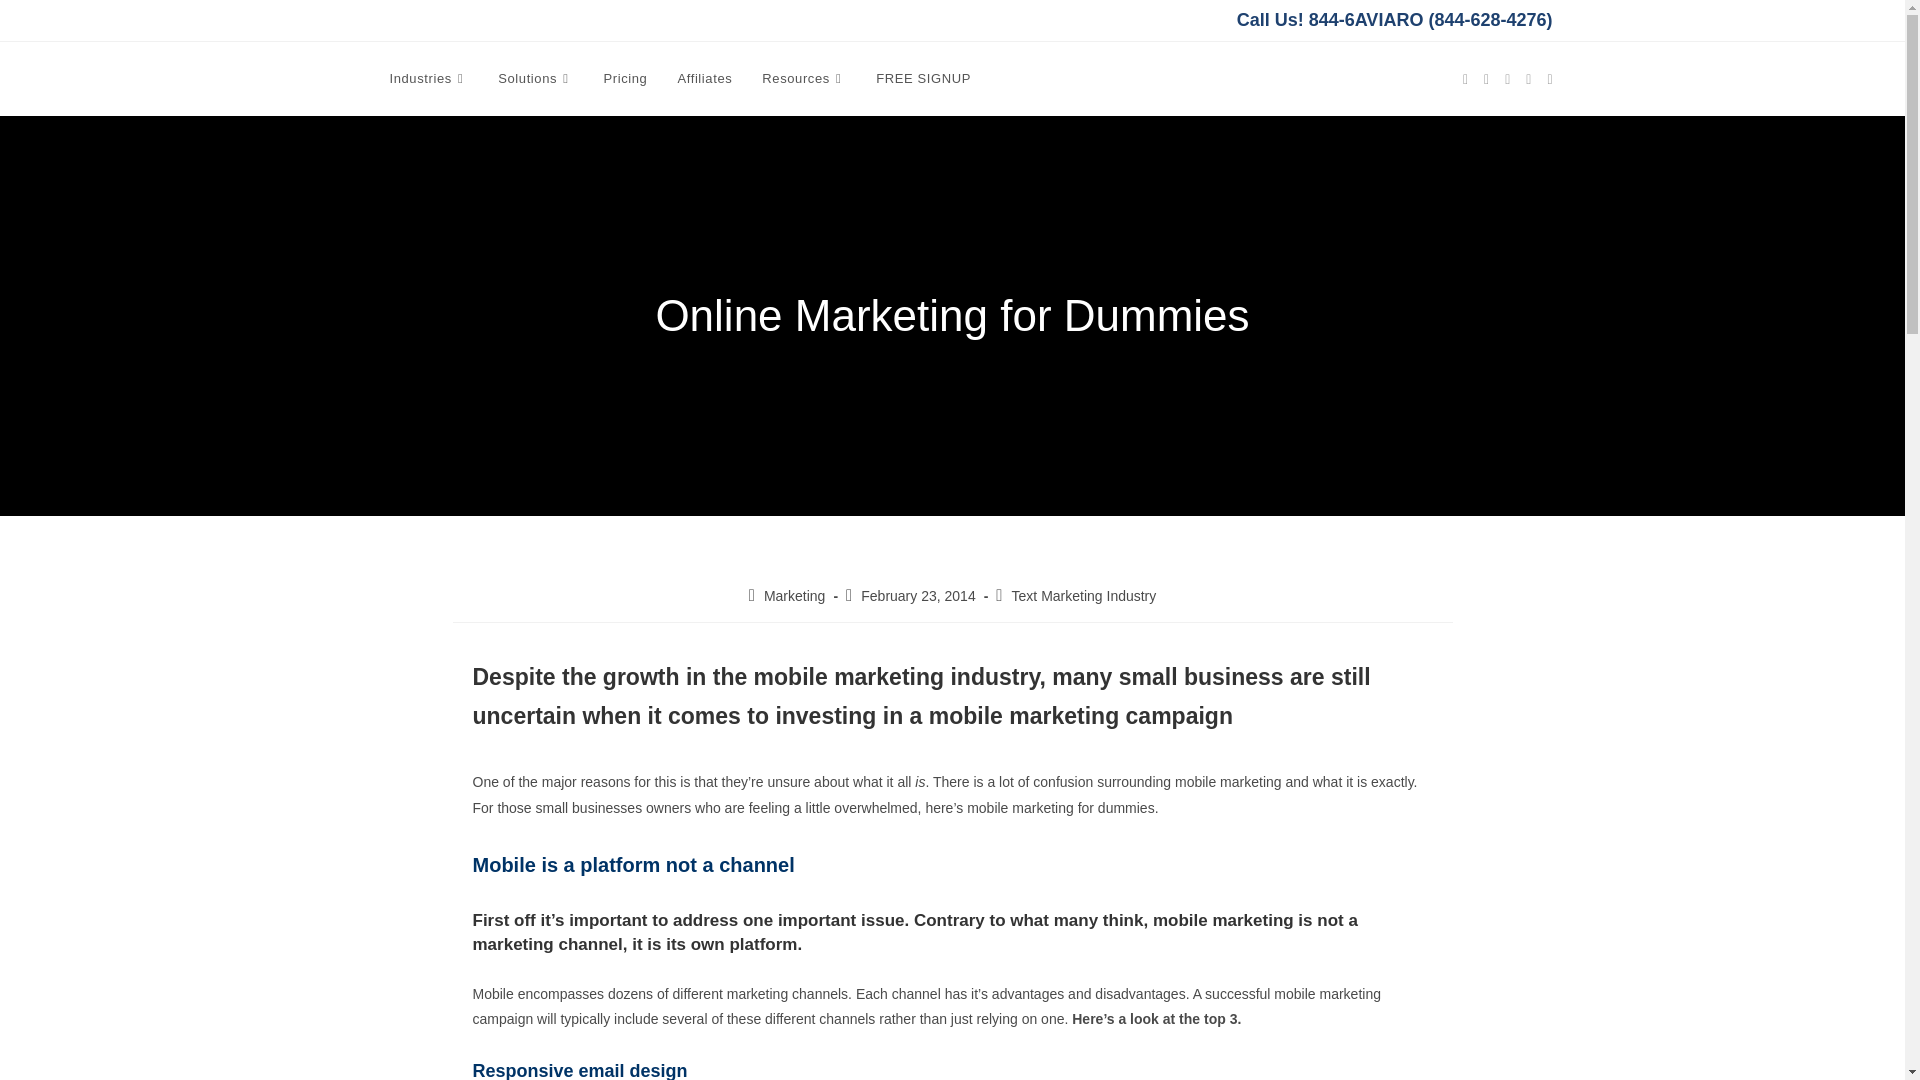  Describe the element at coordinates (1490, 20) in the screenshot. I see `844-628-4276` at that location.